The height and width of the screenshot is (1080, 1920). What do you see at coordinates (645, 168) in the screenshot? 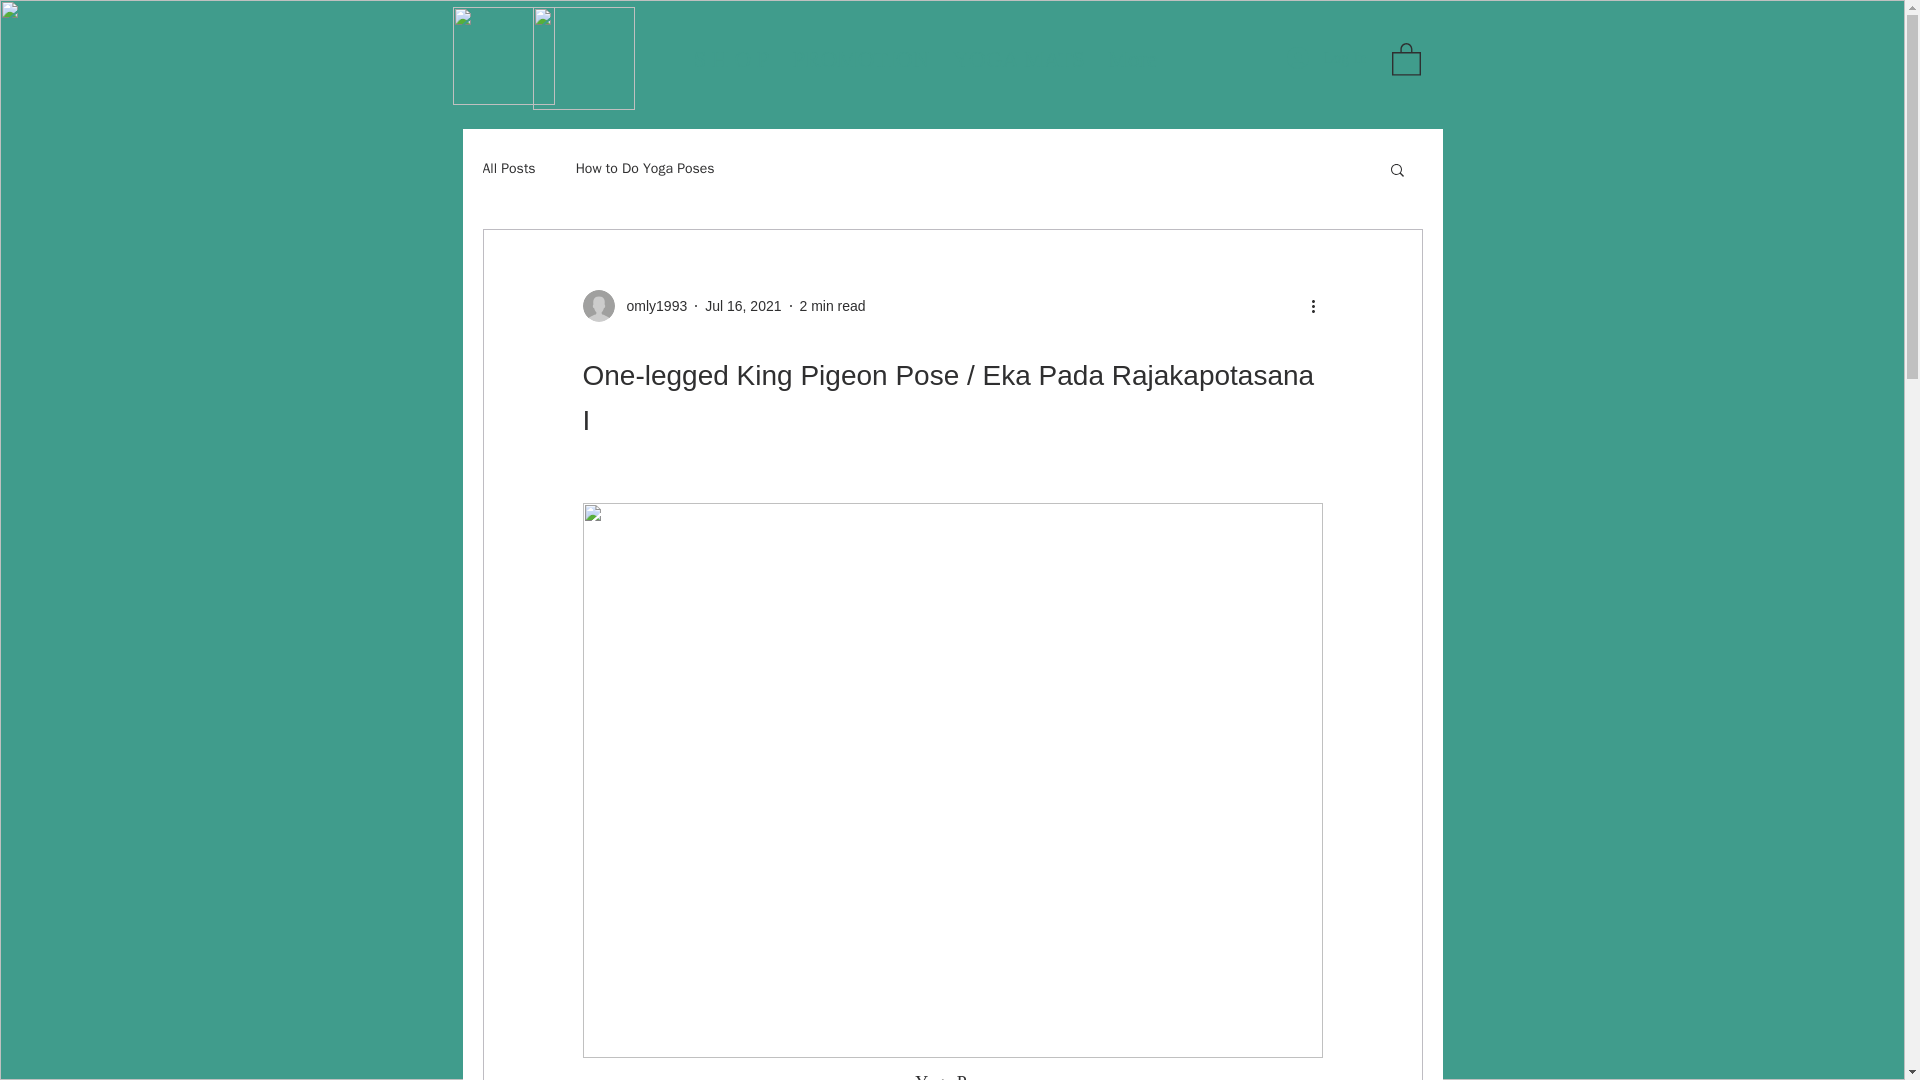
I see `How to Do Yoga Poses` at bounding box center [645, 168].